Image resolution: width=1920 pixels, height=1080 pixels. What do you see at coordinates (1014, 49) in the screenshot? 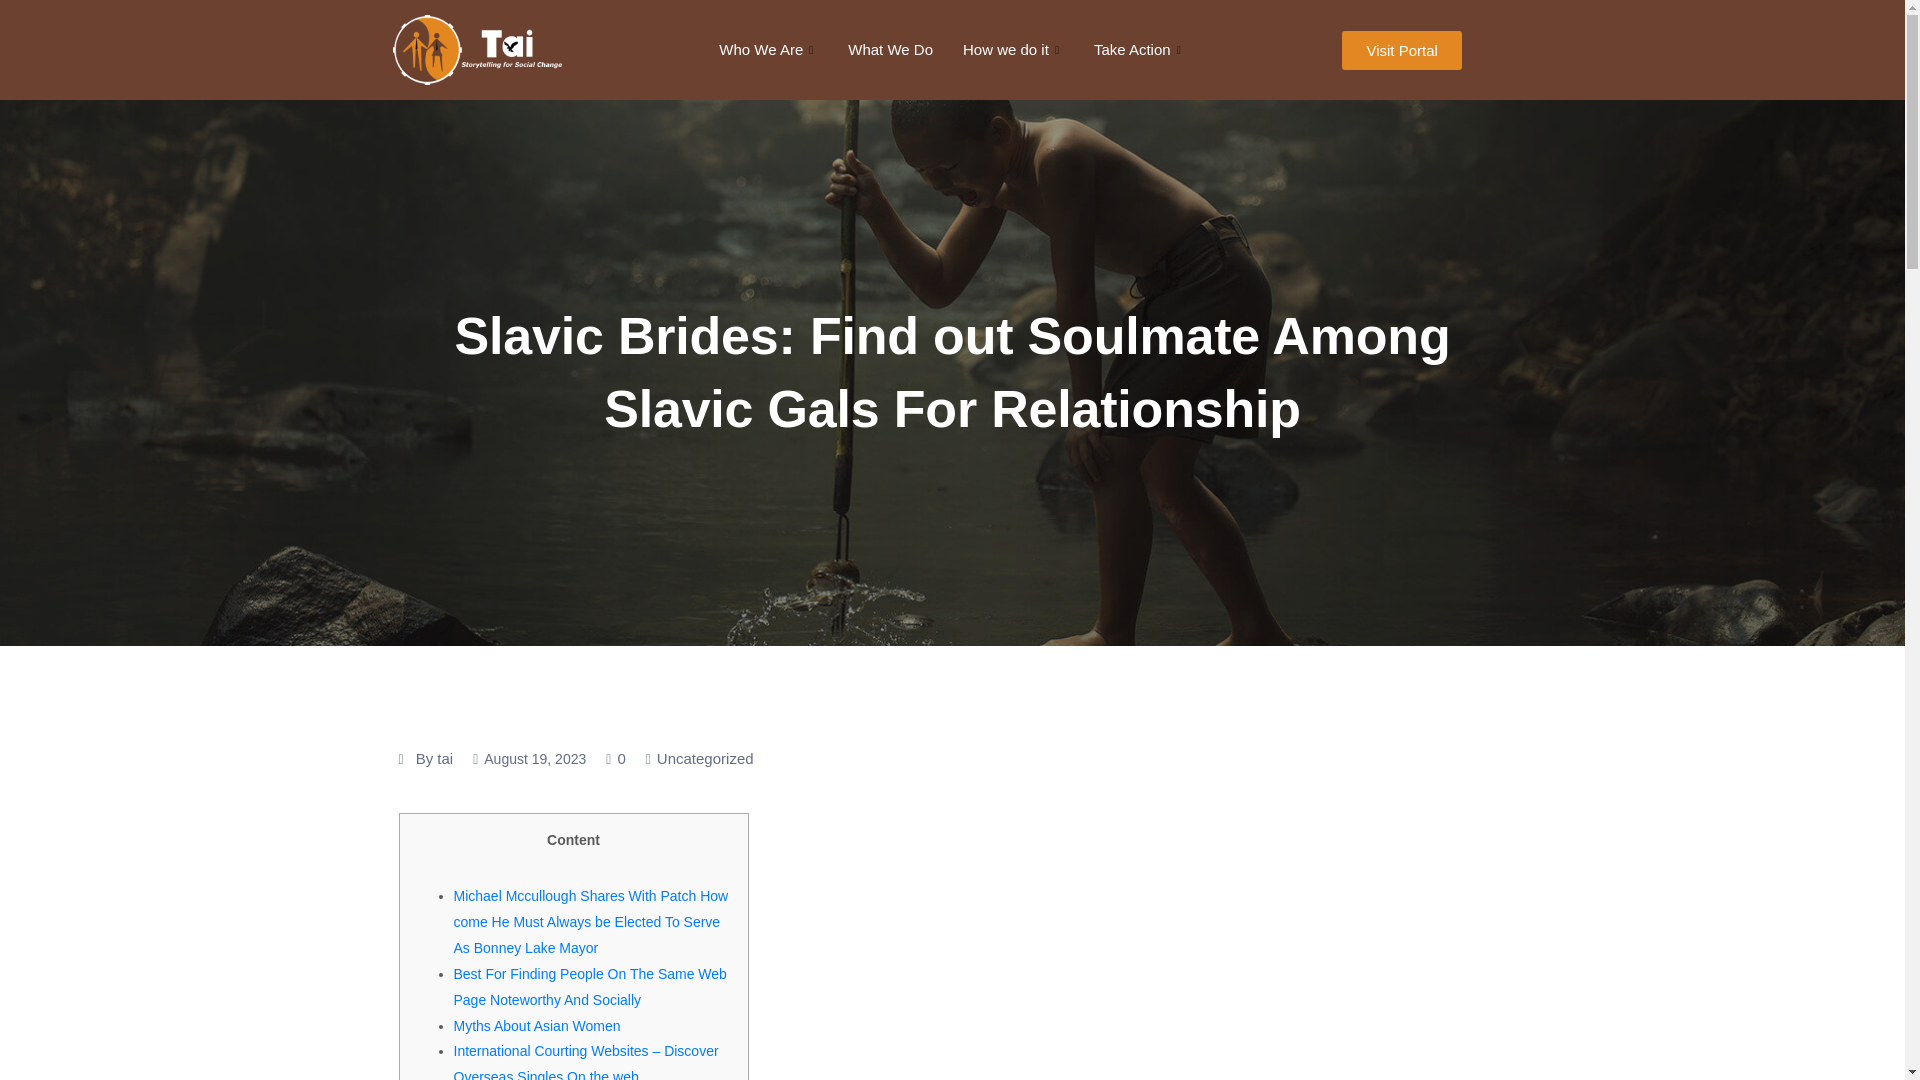
I see `How we do it` at bounding box center [1014, 49].